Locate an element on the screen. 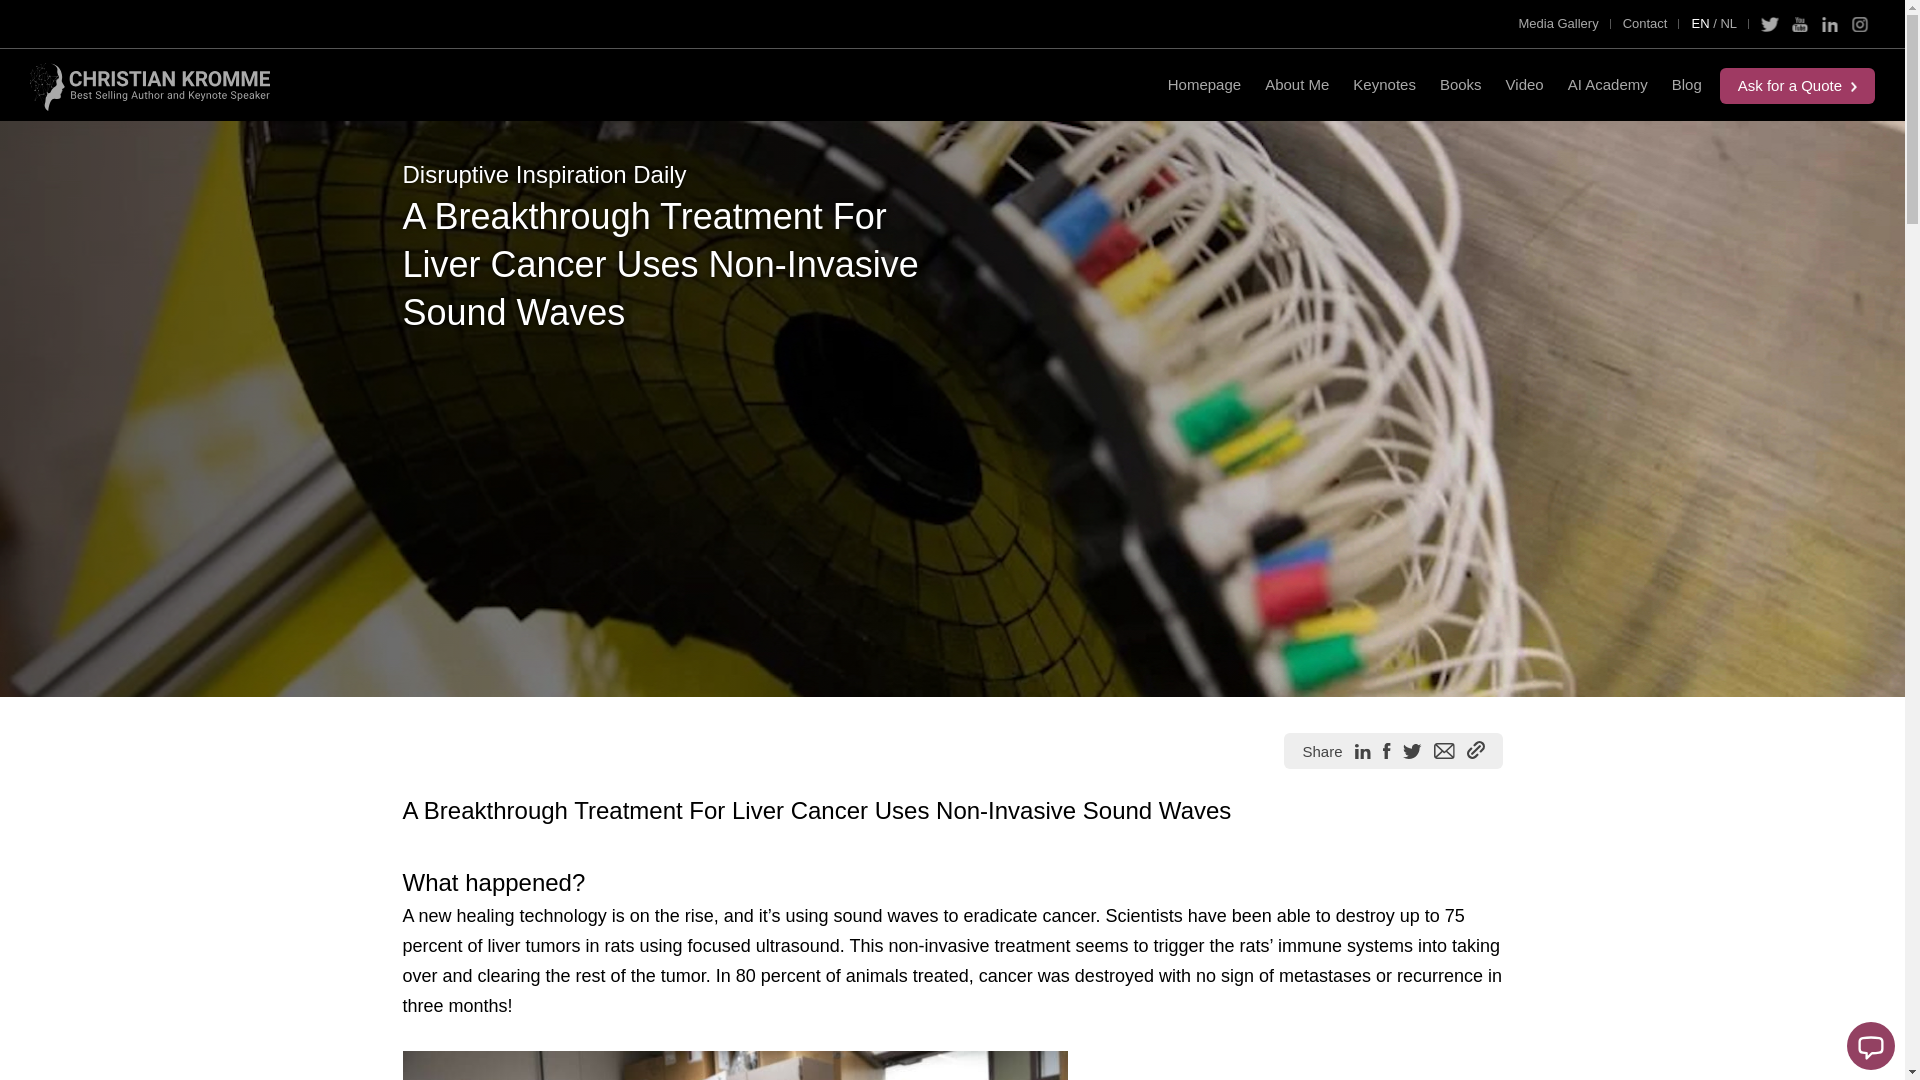 This screenshot has width=1920, height=1080. Keynotes is located at coordinates (1384, 84).